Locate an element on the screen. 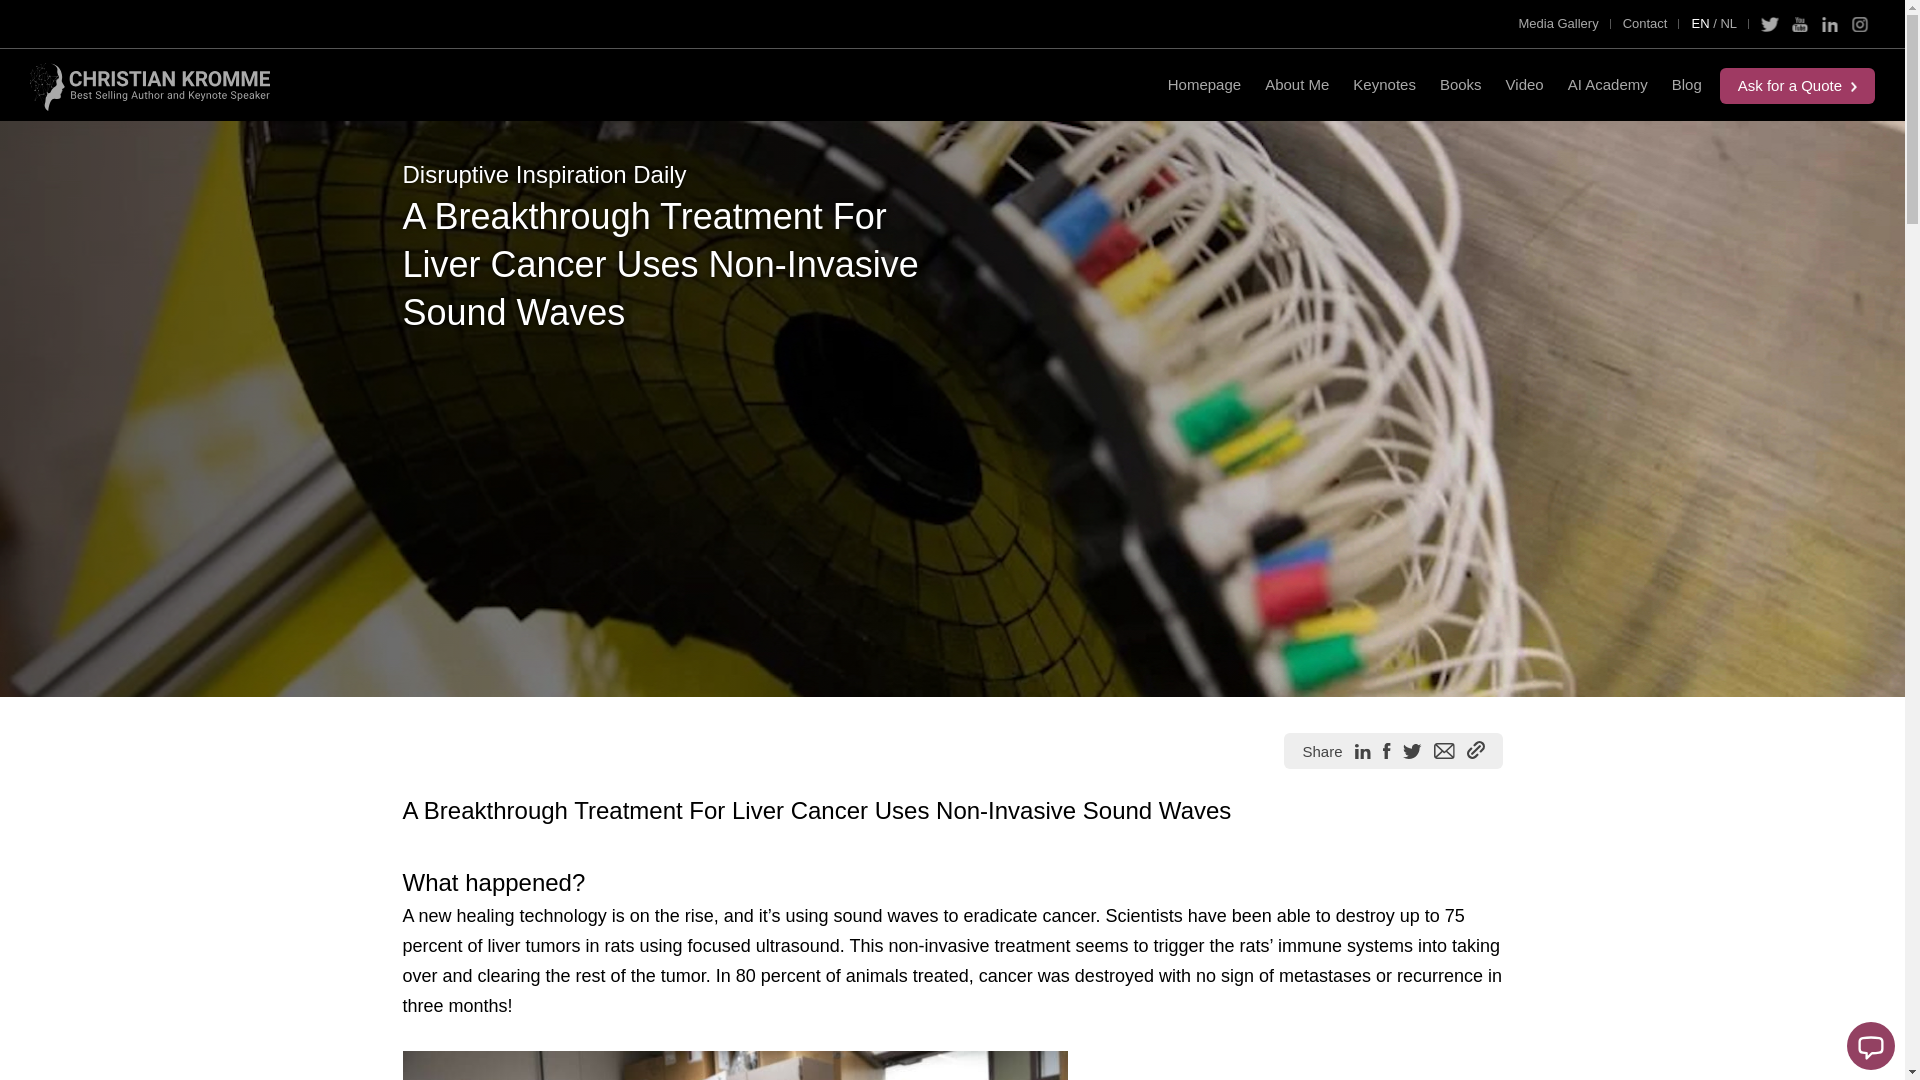 This screenshot has width=1920, height=1080. Keynotes is located at coordinates (1384, 84).